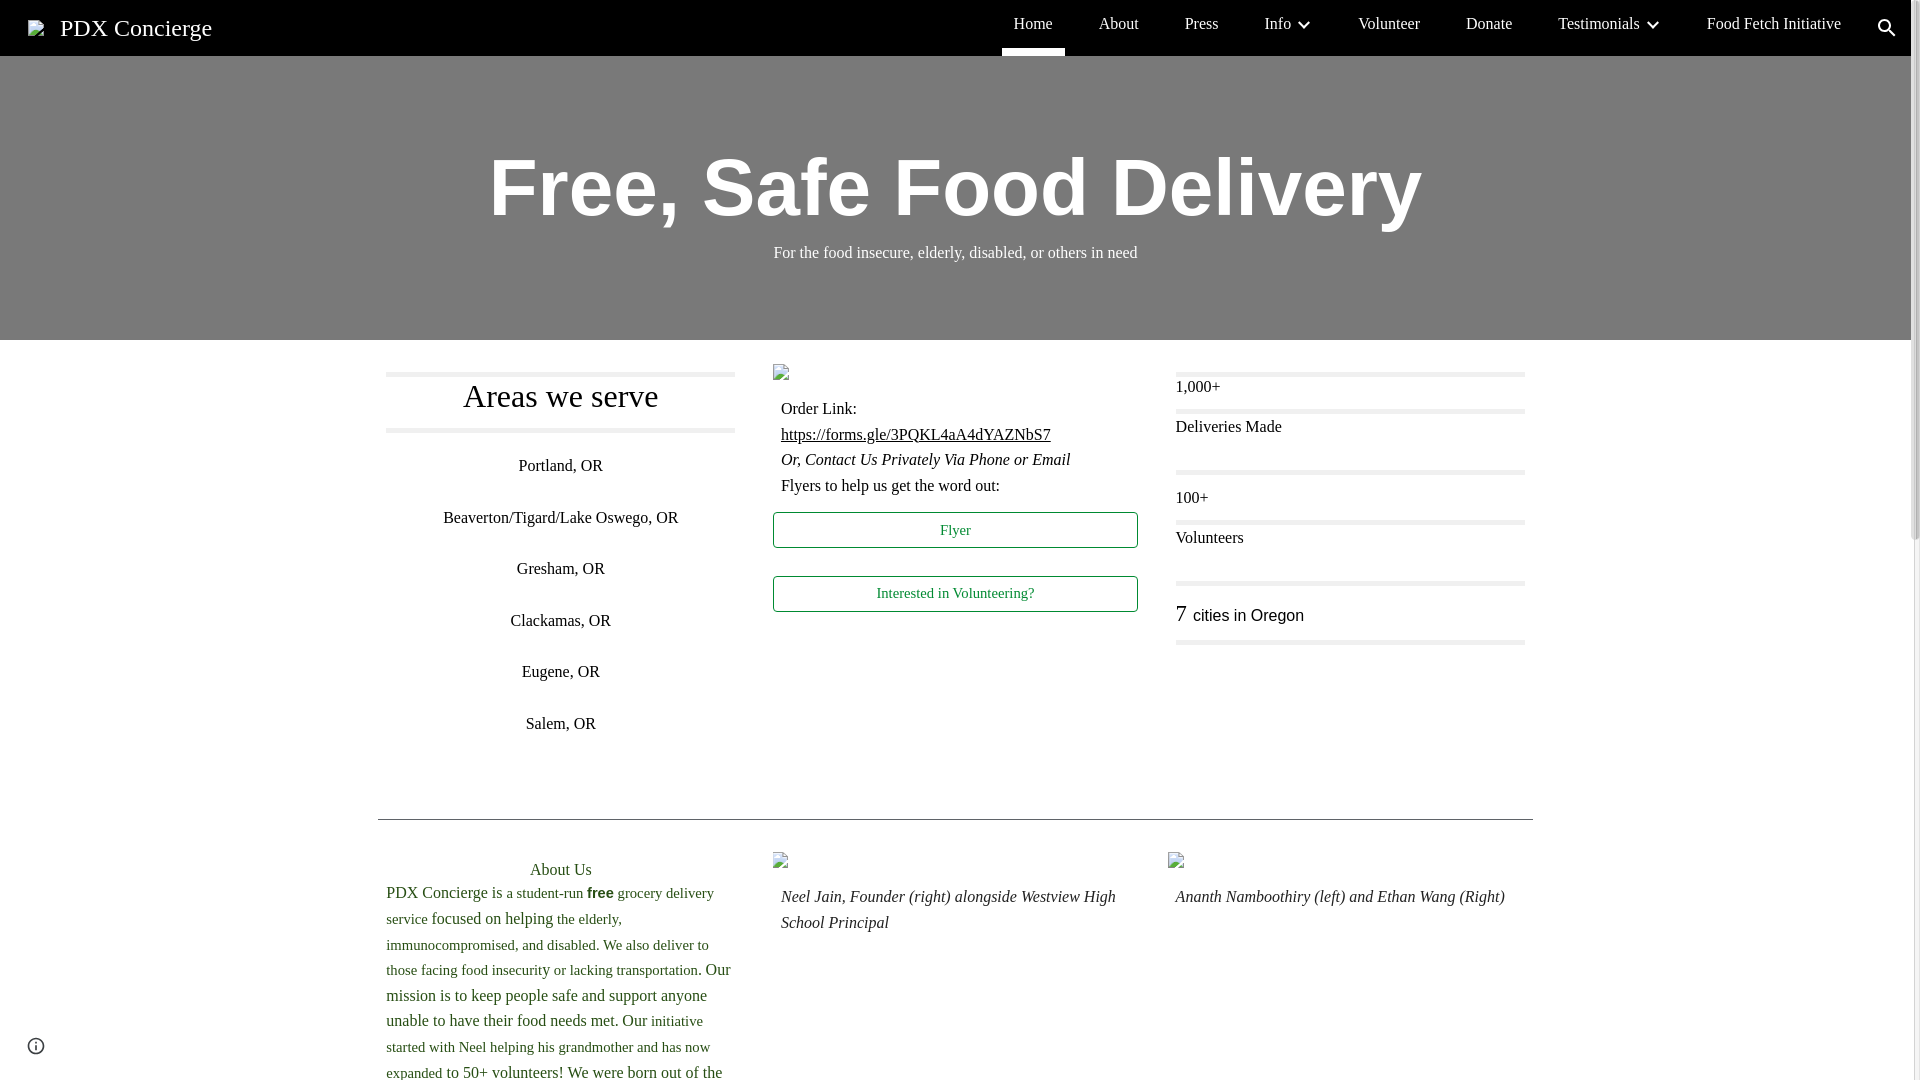 This screenshot has width=1920, height=1080. What do you see at coordinates (1489, 23) in the screenshot?
I see `Donate` at bounding box center [1489, 23].